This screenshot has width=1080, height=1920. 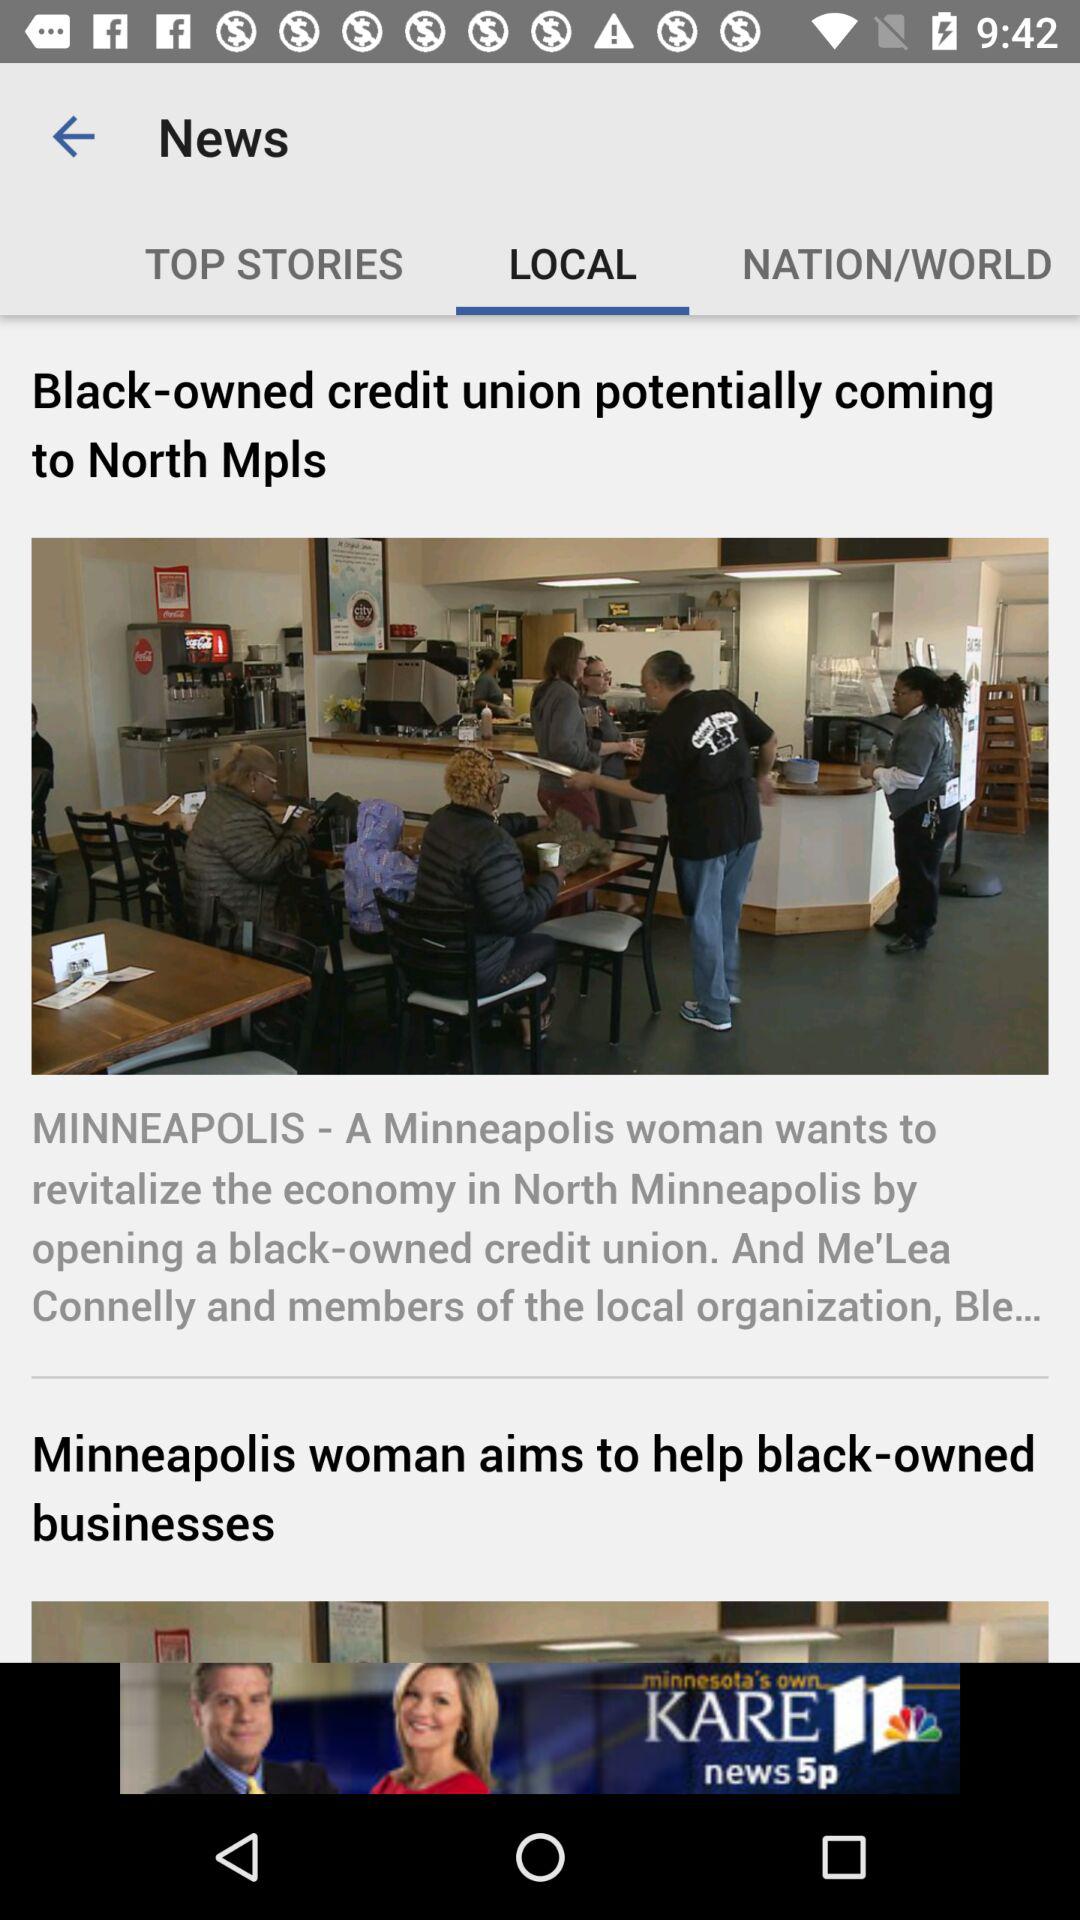 I want to click on open advertisement, so click(x=540, y=1728).